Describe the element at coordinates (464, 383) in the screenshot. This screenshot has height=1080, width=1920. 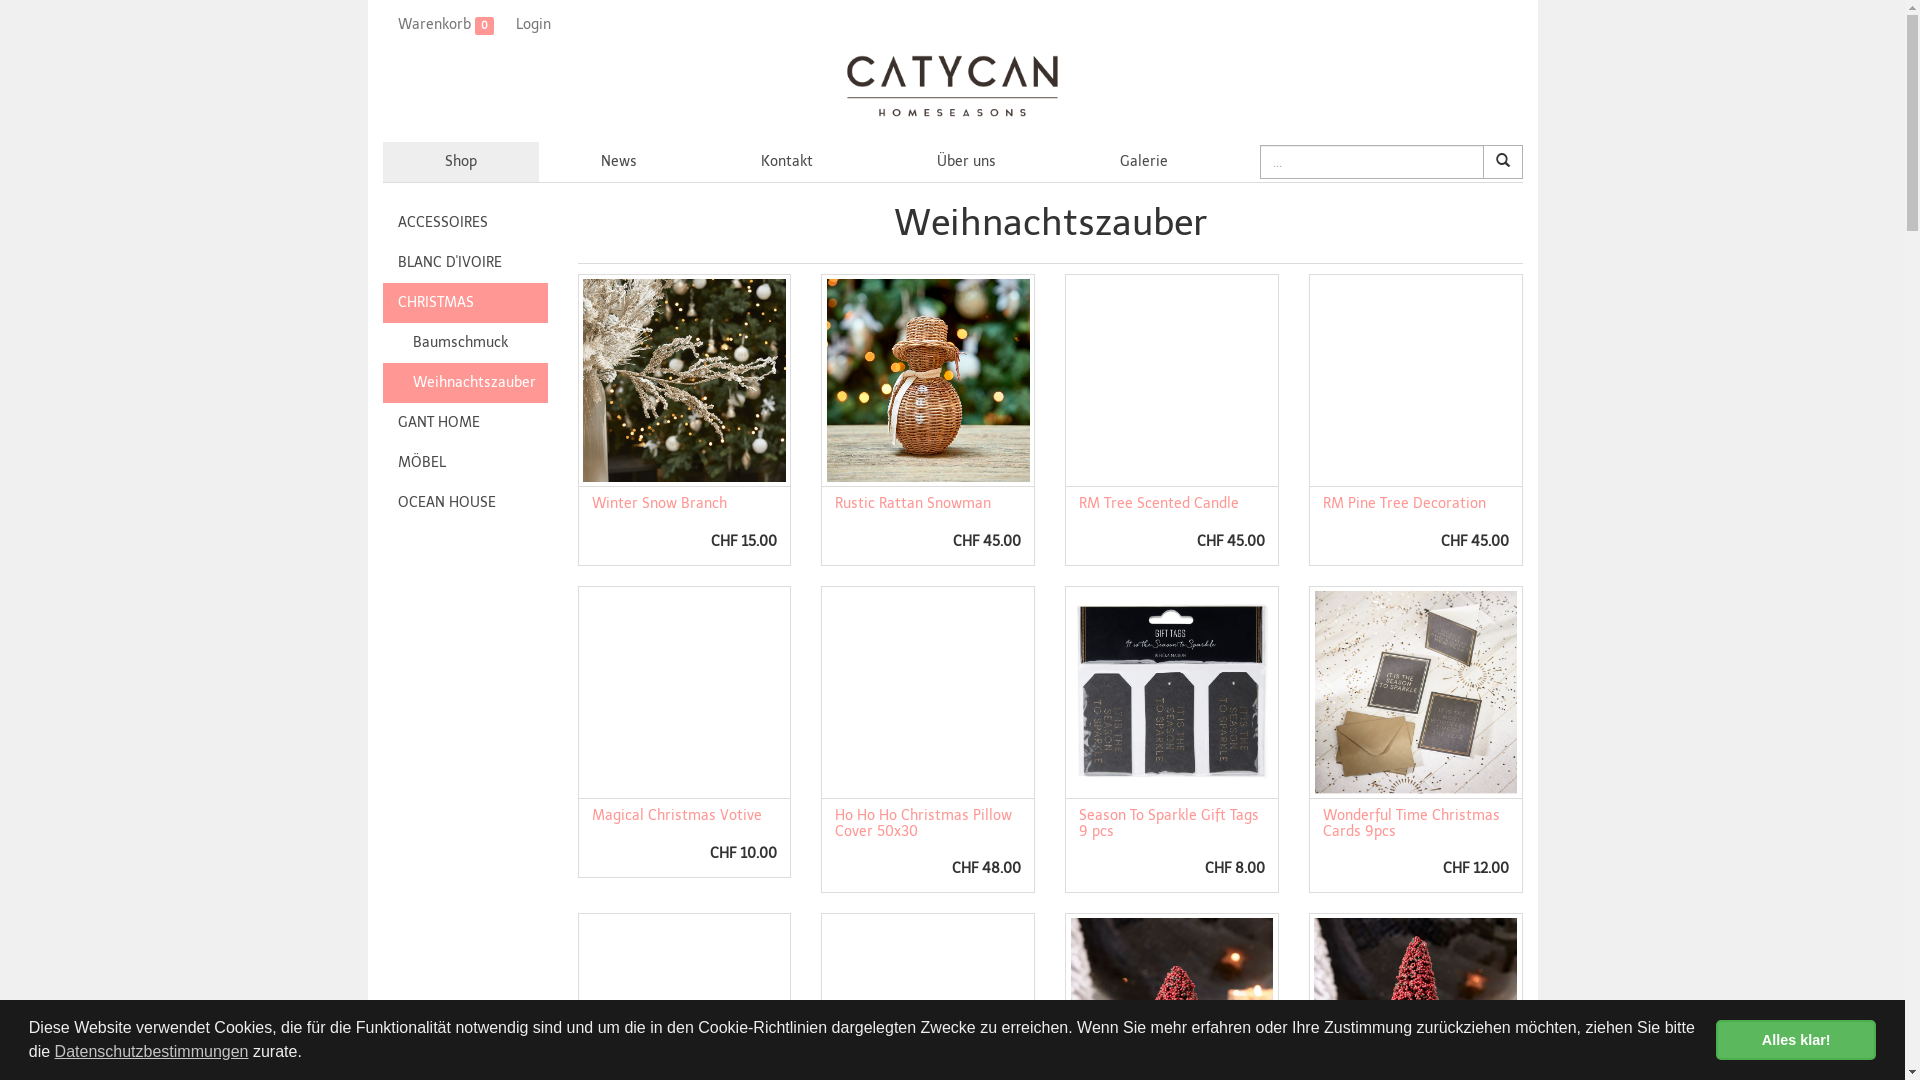
I see `Weihnachtszauber` at that location.